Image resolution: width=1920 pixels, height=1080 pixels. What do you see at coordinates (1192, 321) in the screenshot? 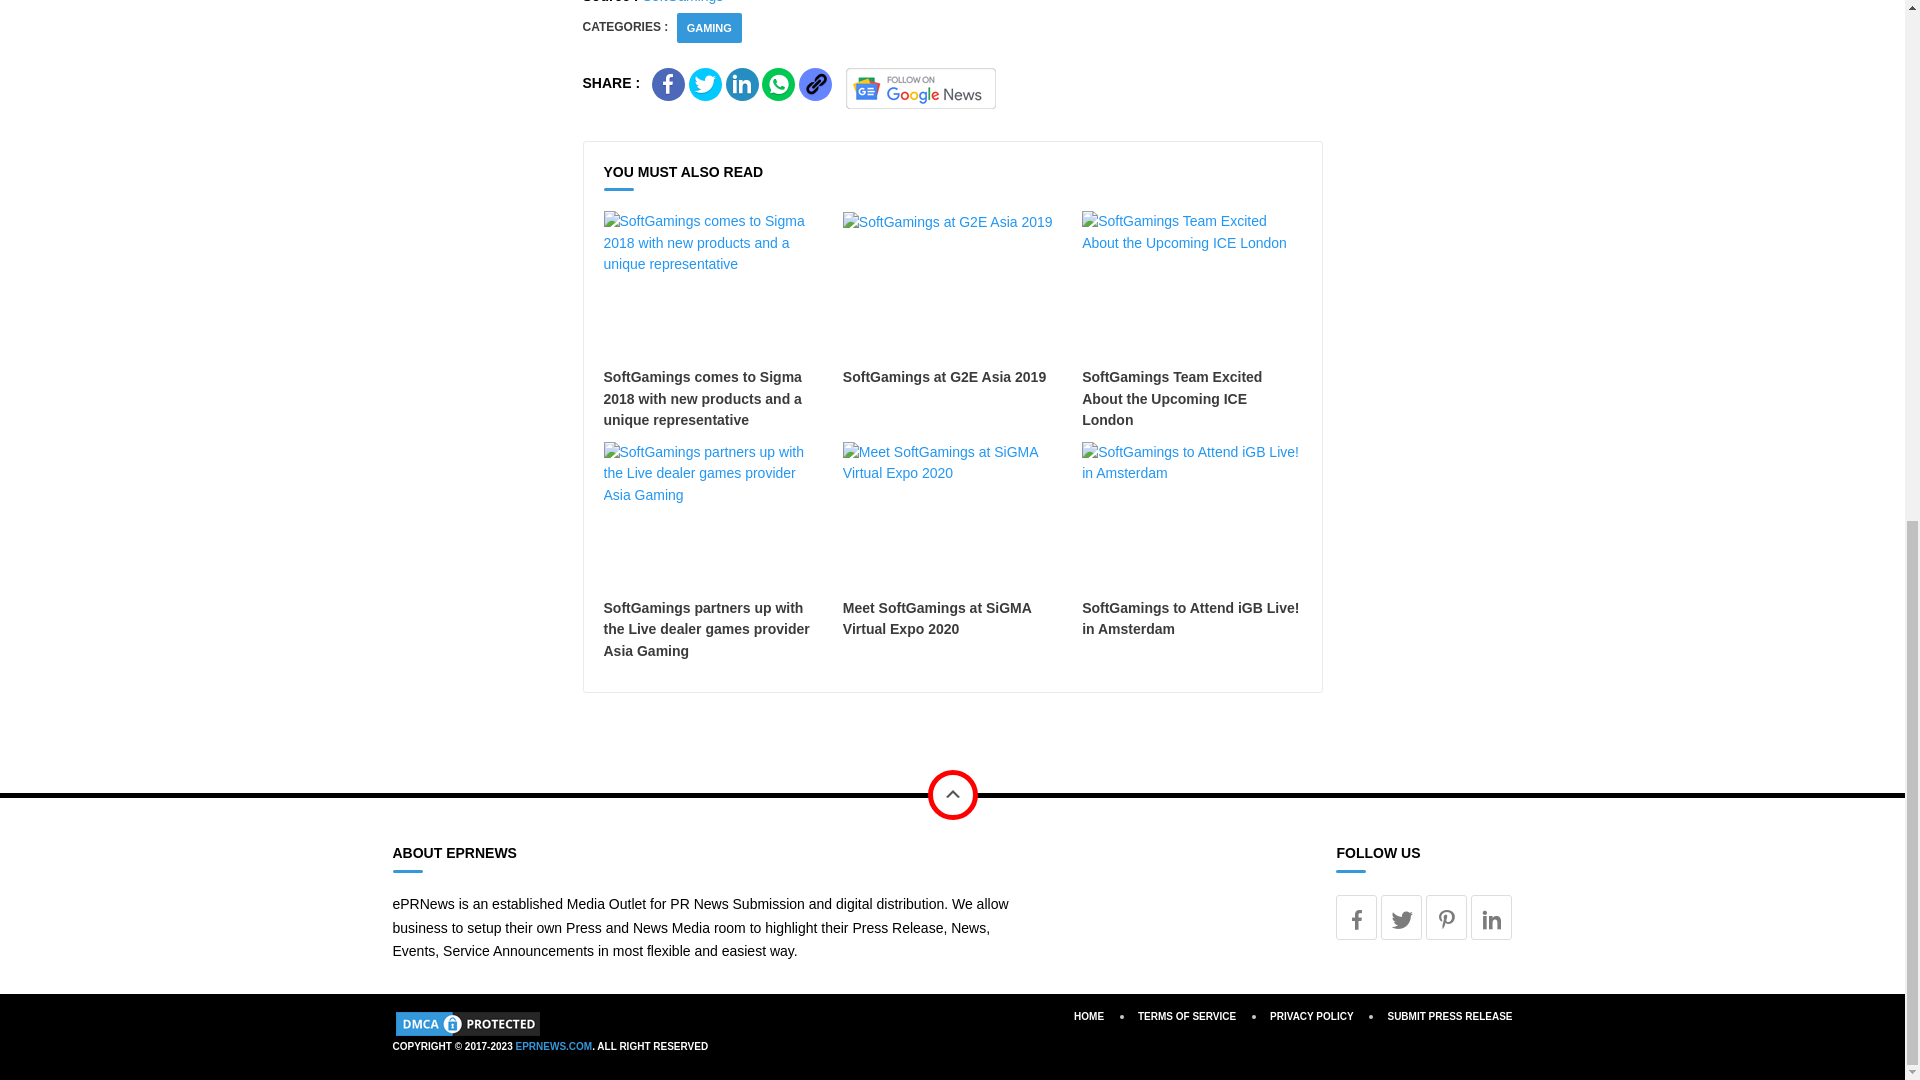
I see `SoftGamings Team Excited About the Upcoming ICE London` at bounding box center [1192, 321].